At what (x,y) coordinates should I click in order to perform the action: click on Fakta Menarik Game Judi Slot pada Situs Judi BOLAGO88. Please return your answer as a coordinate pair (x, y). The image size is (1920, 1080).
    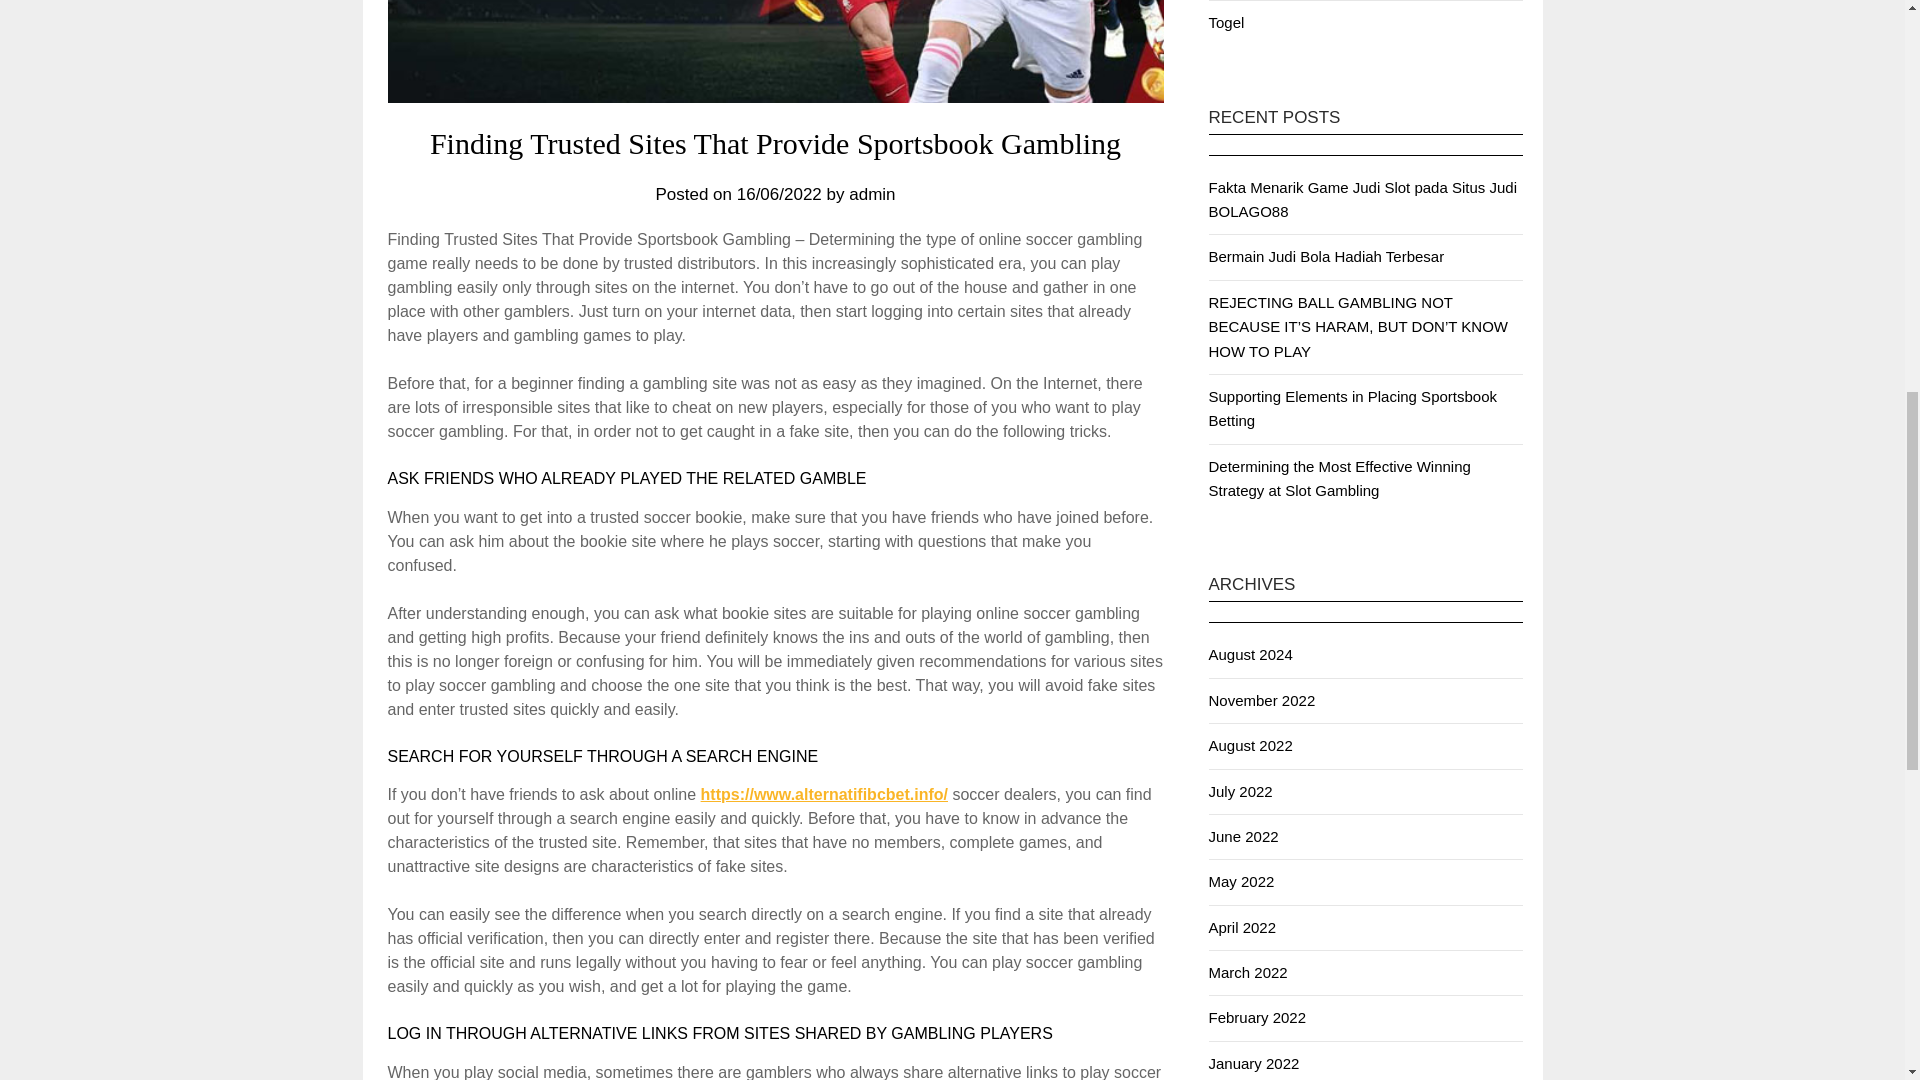
    Looking at the image, I should click on (1362, 200).